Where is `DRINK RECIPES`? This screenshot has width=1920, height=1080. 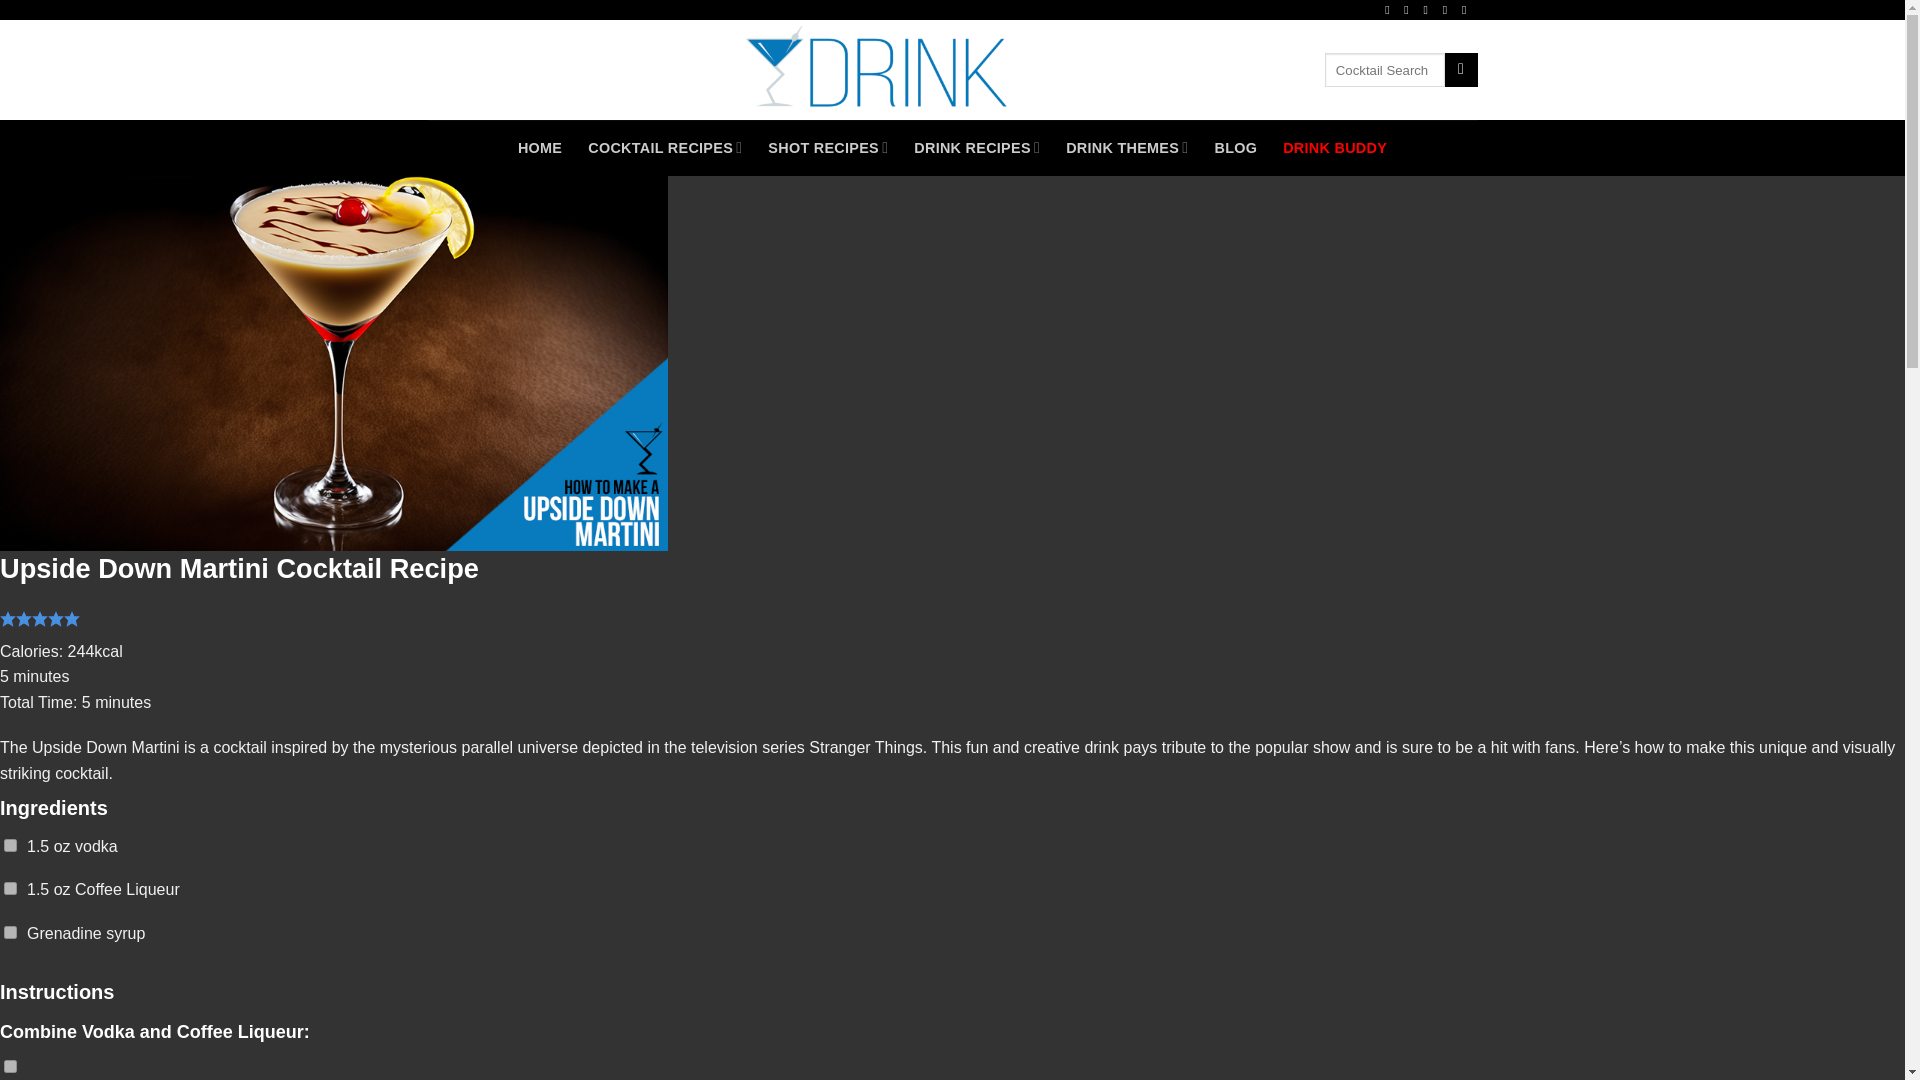 DRINK RECIPES is located at coordinates (976, 148).